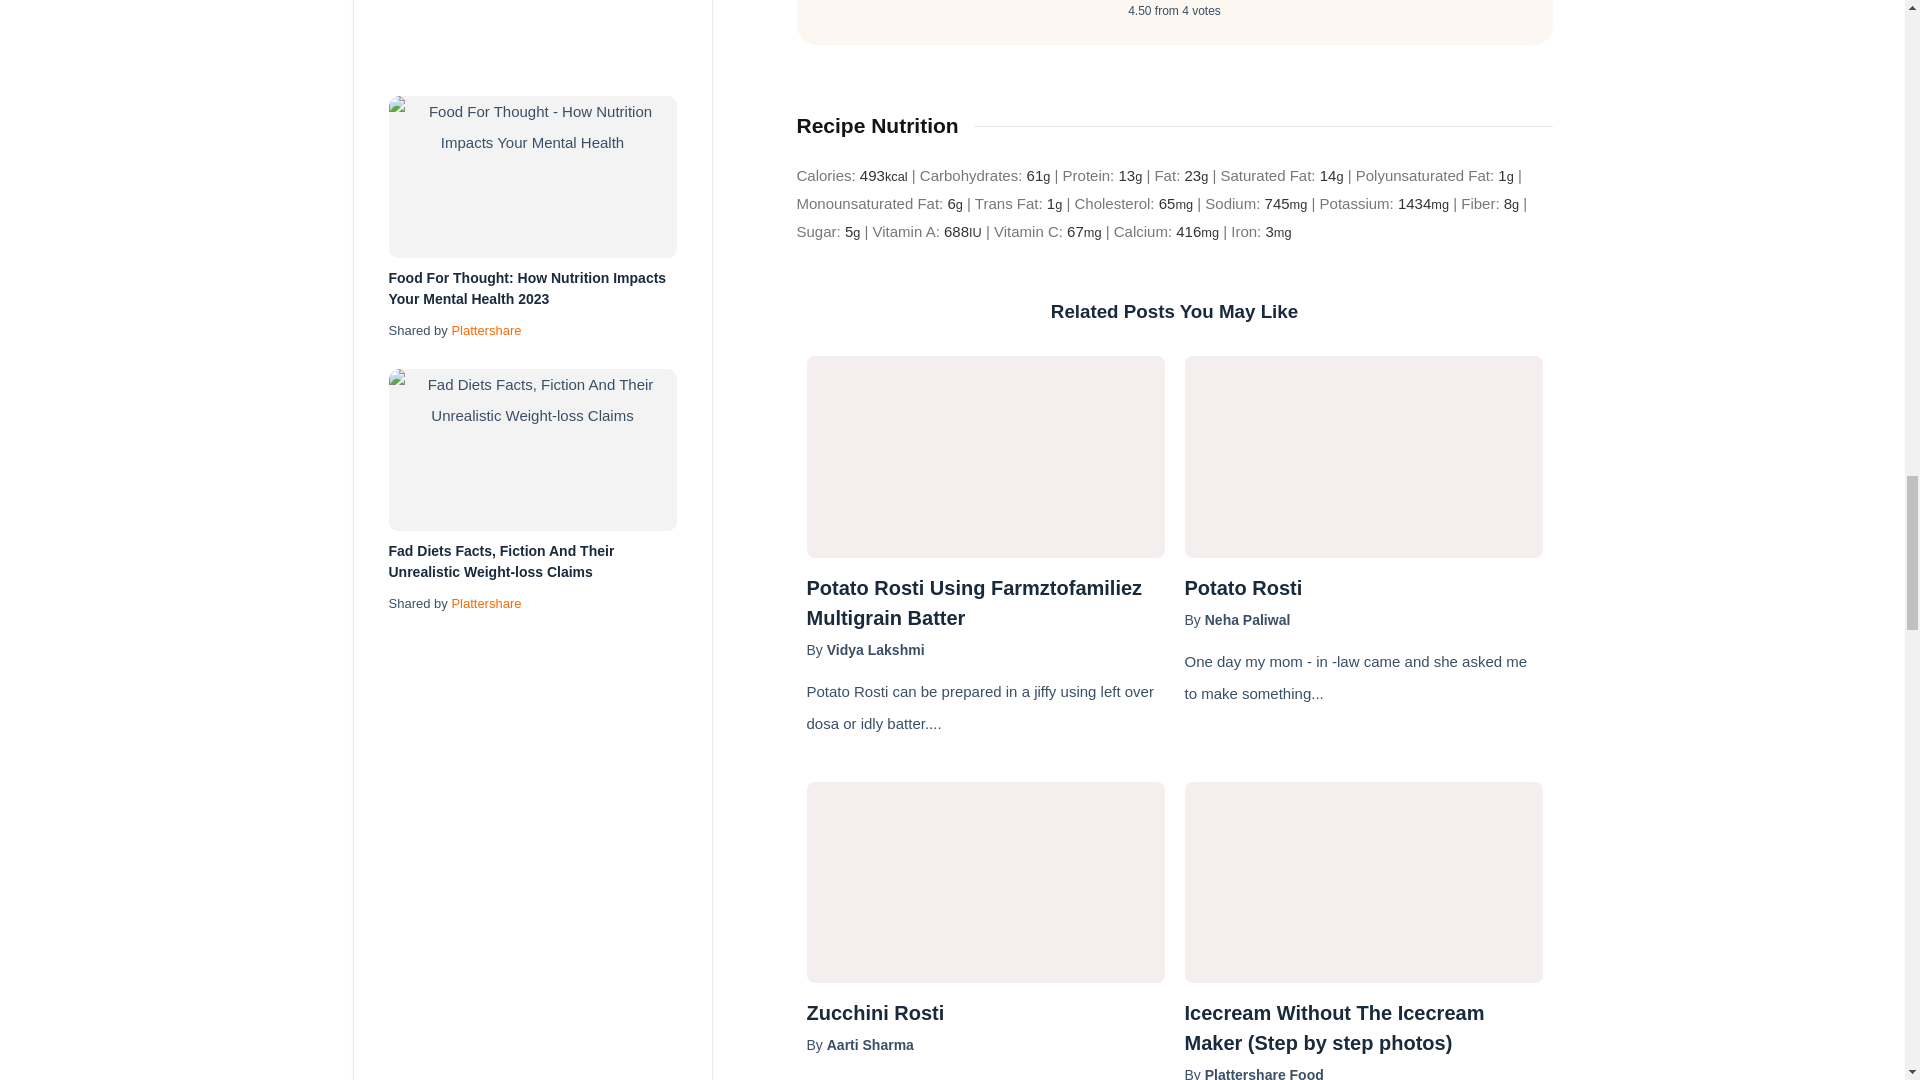  What do you see at coordinates (984, 1012) in the screenshot?
I see `Zucchini Rosti` at bounding box center [984, 1012].